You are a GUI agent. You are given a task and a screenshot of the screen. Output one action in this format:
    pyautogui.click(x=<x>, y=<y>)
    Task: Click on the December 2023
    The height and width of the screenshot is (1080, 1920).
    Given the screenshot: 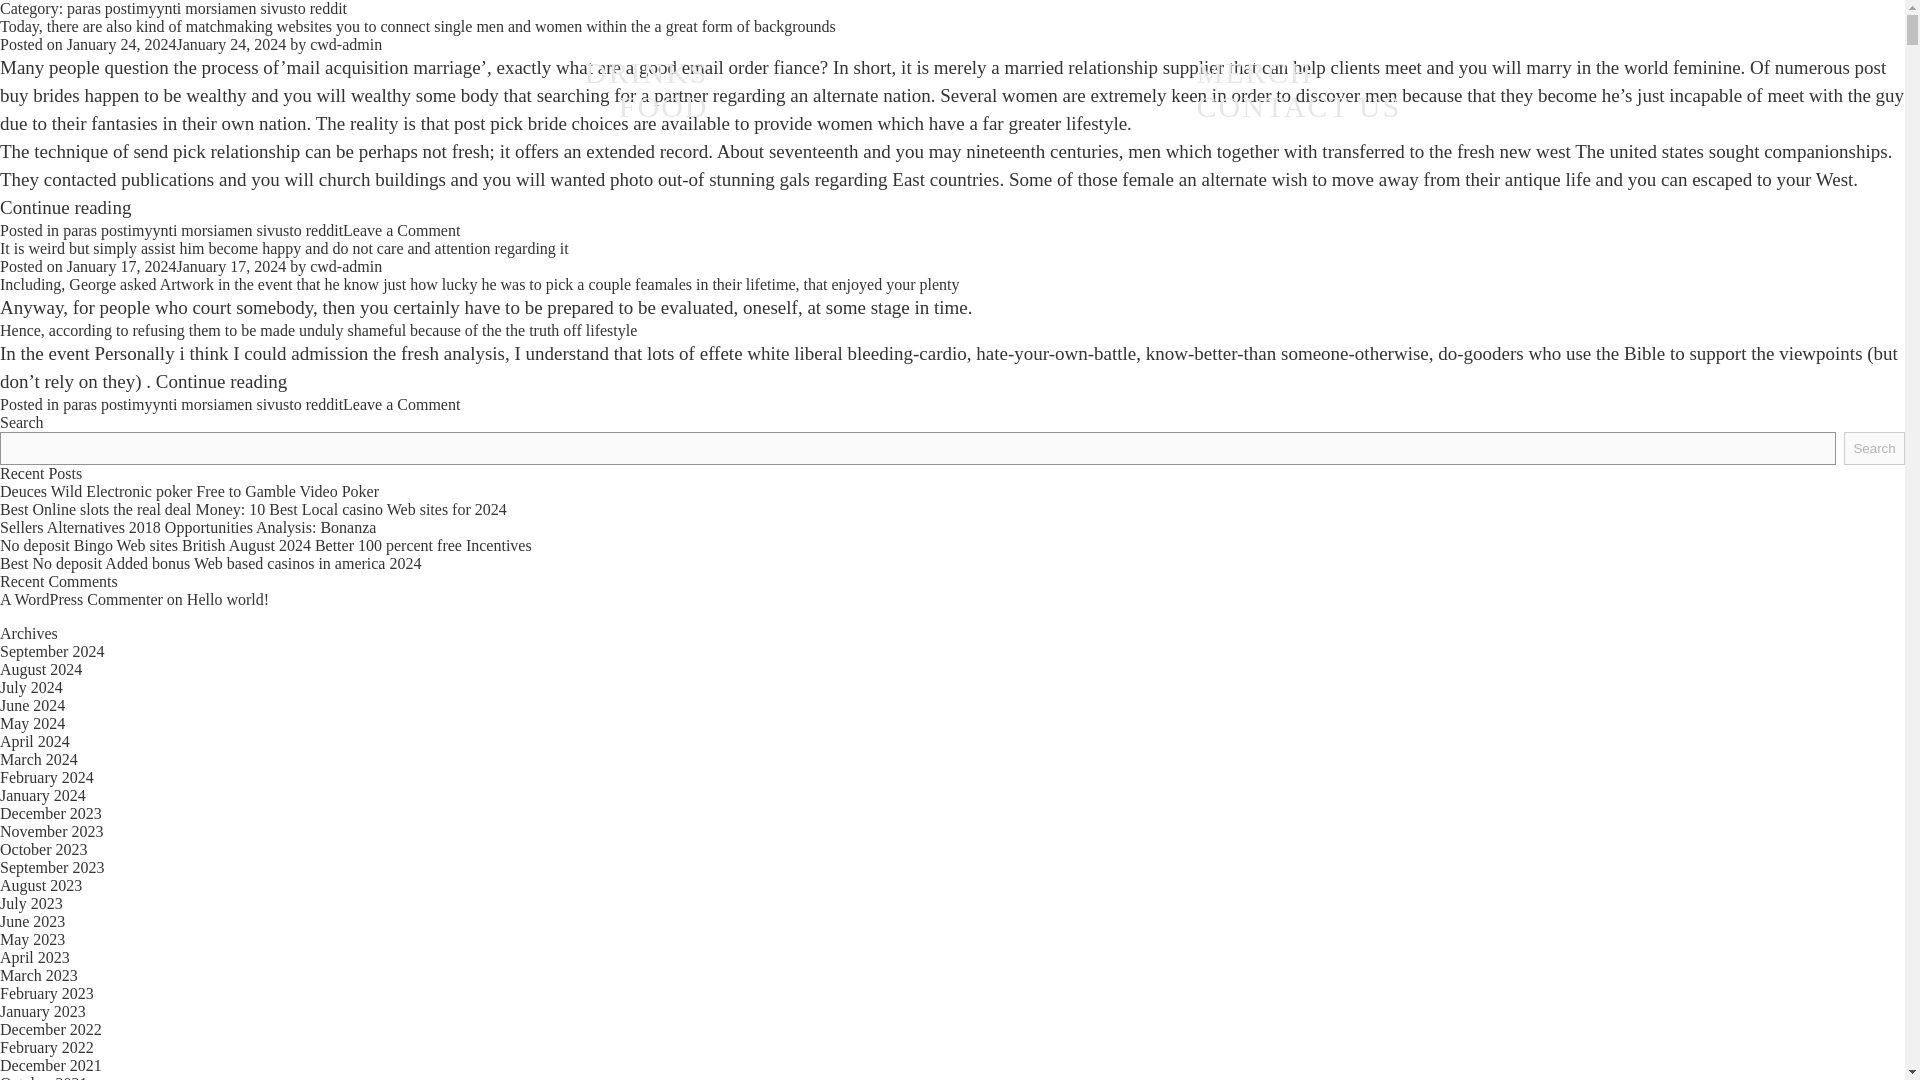 What is the action you would take?
    pyautogui.click(x=50, y=812)
    